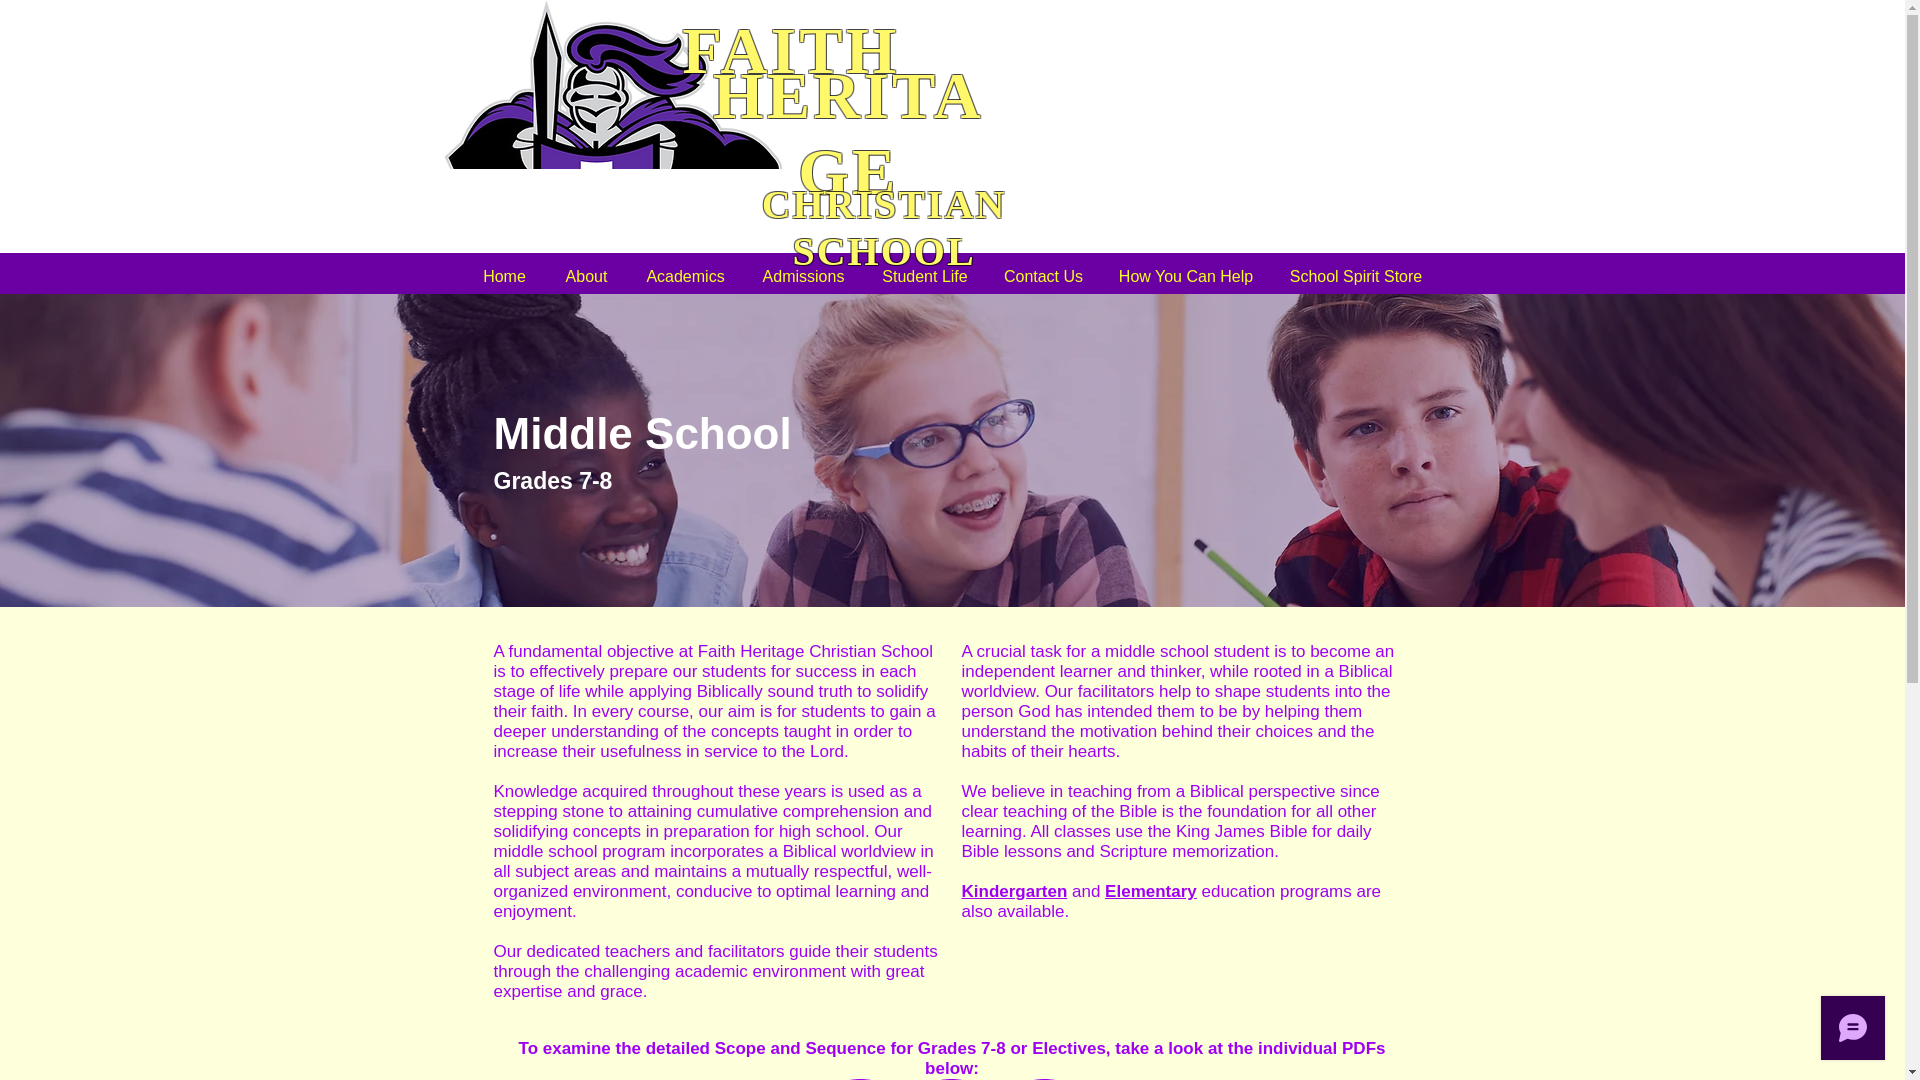 This screenshot has width=1920, height=1080. I want to click on About, so click(586, 276).